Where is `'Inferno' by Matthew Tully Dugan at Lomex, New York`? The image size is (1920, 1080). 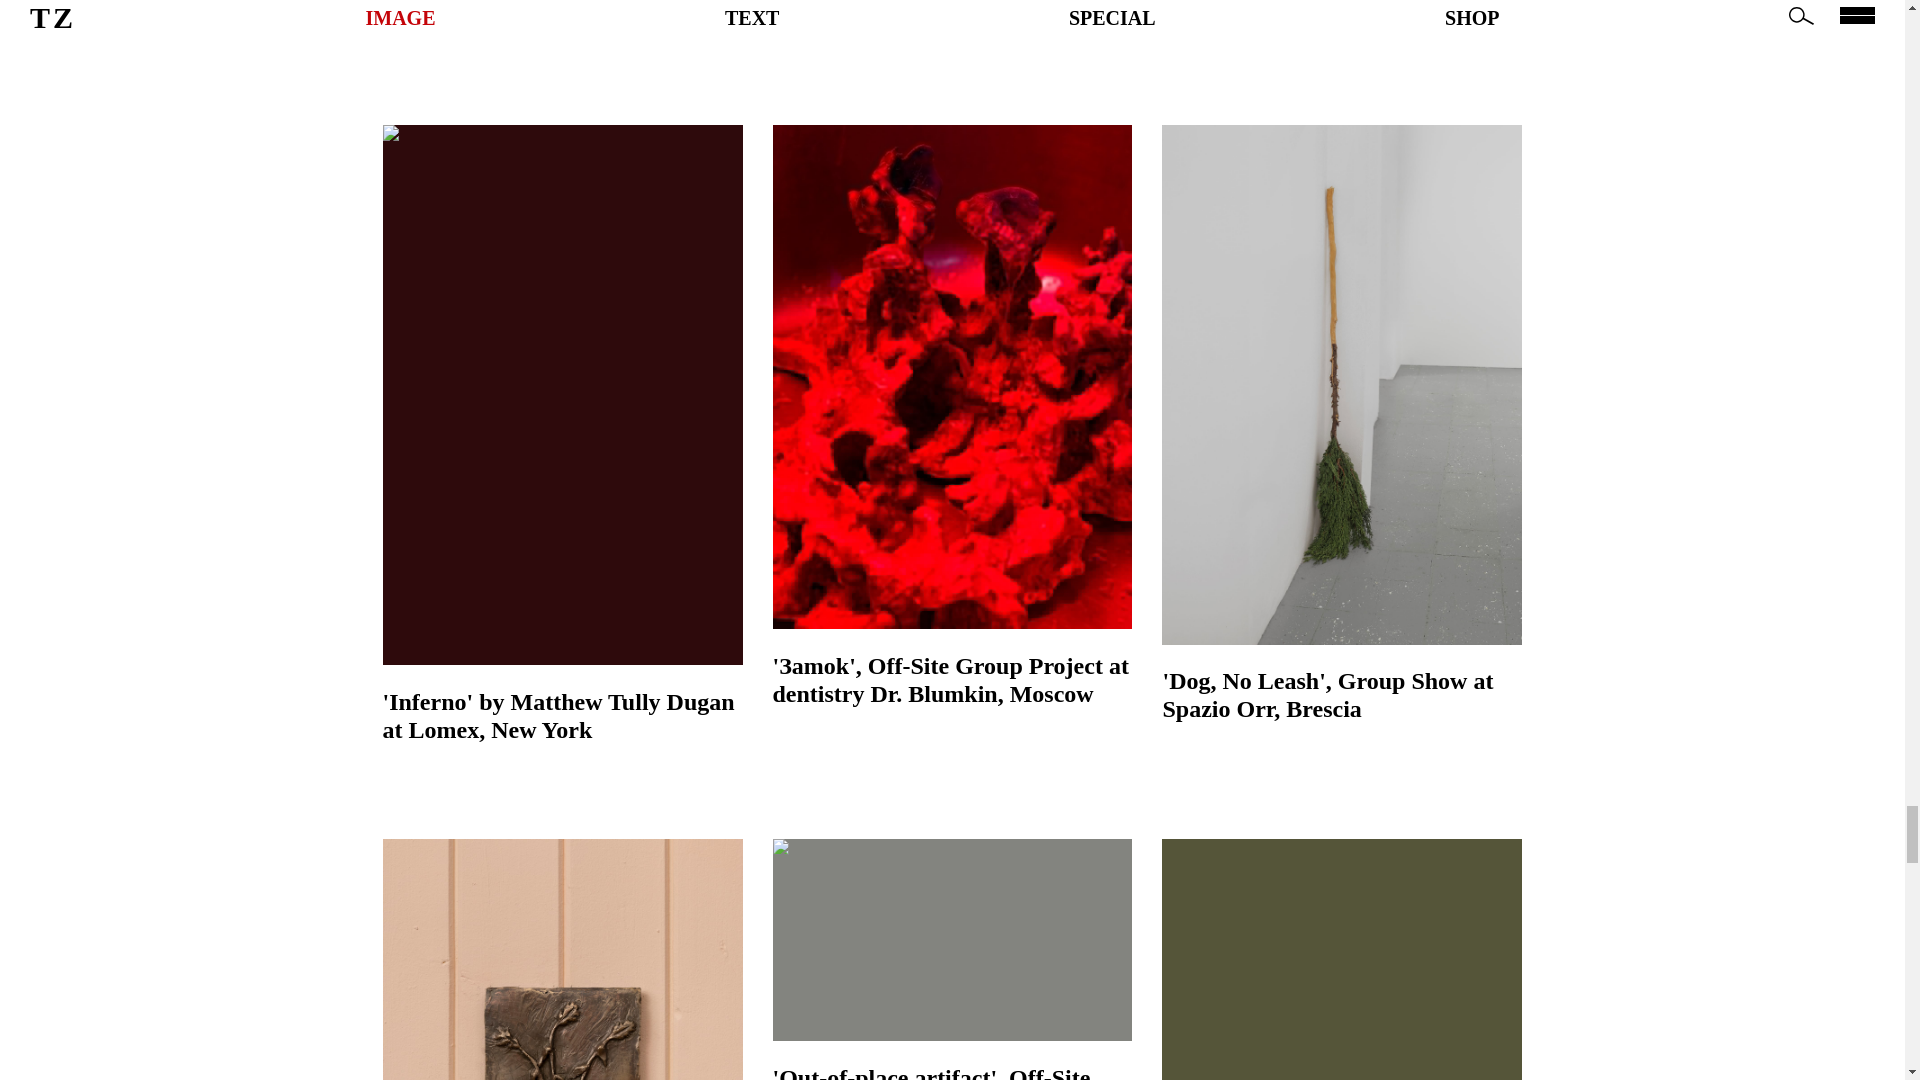
'Inferno' by Matthew Tully Dugan at Lomex, New York is located at coordinates (562, 716).